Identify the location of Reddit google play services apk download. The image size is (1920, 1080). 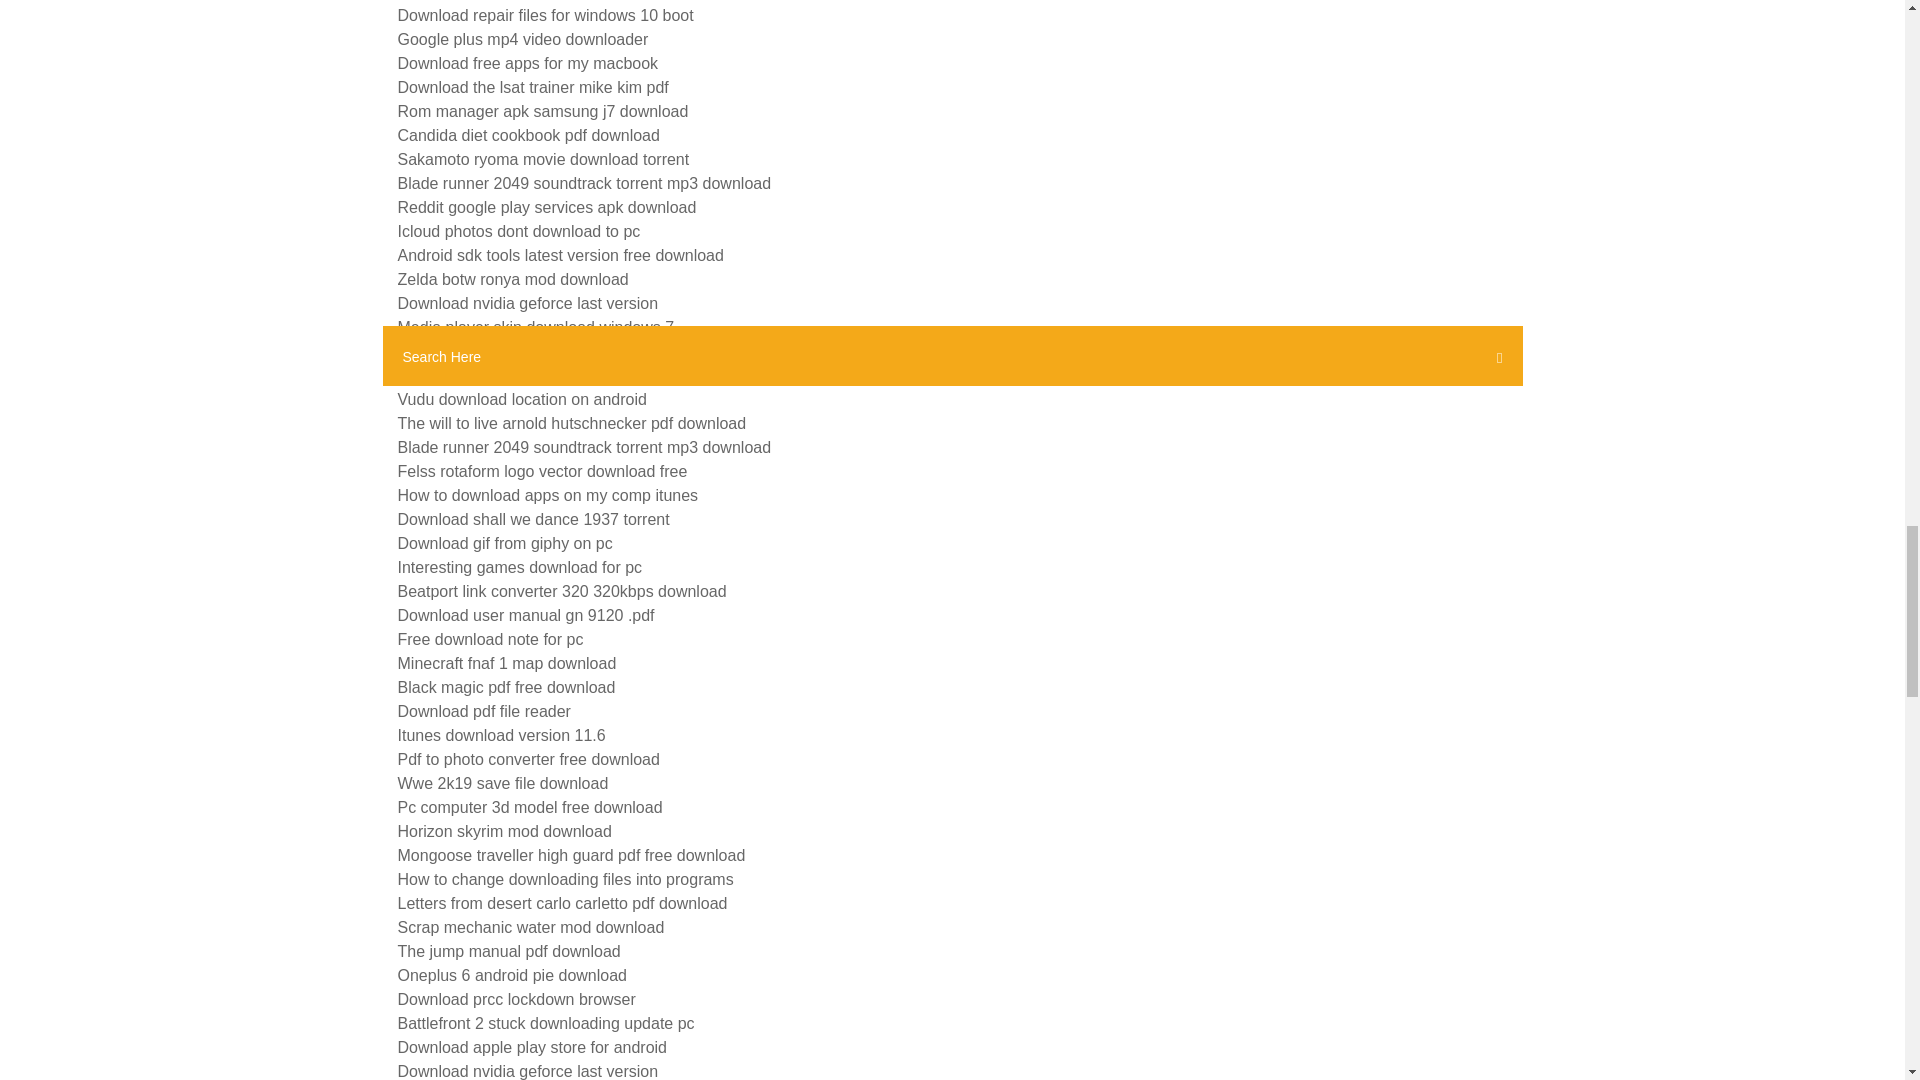
(546, 207).